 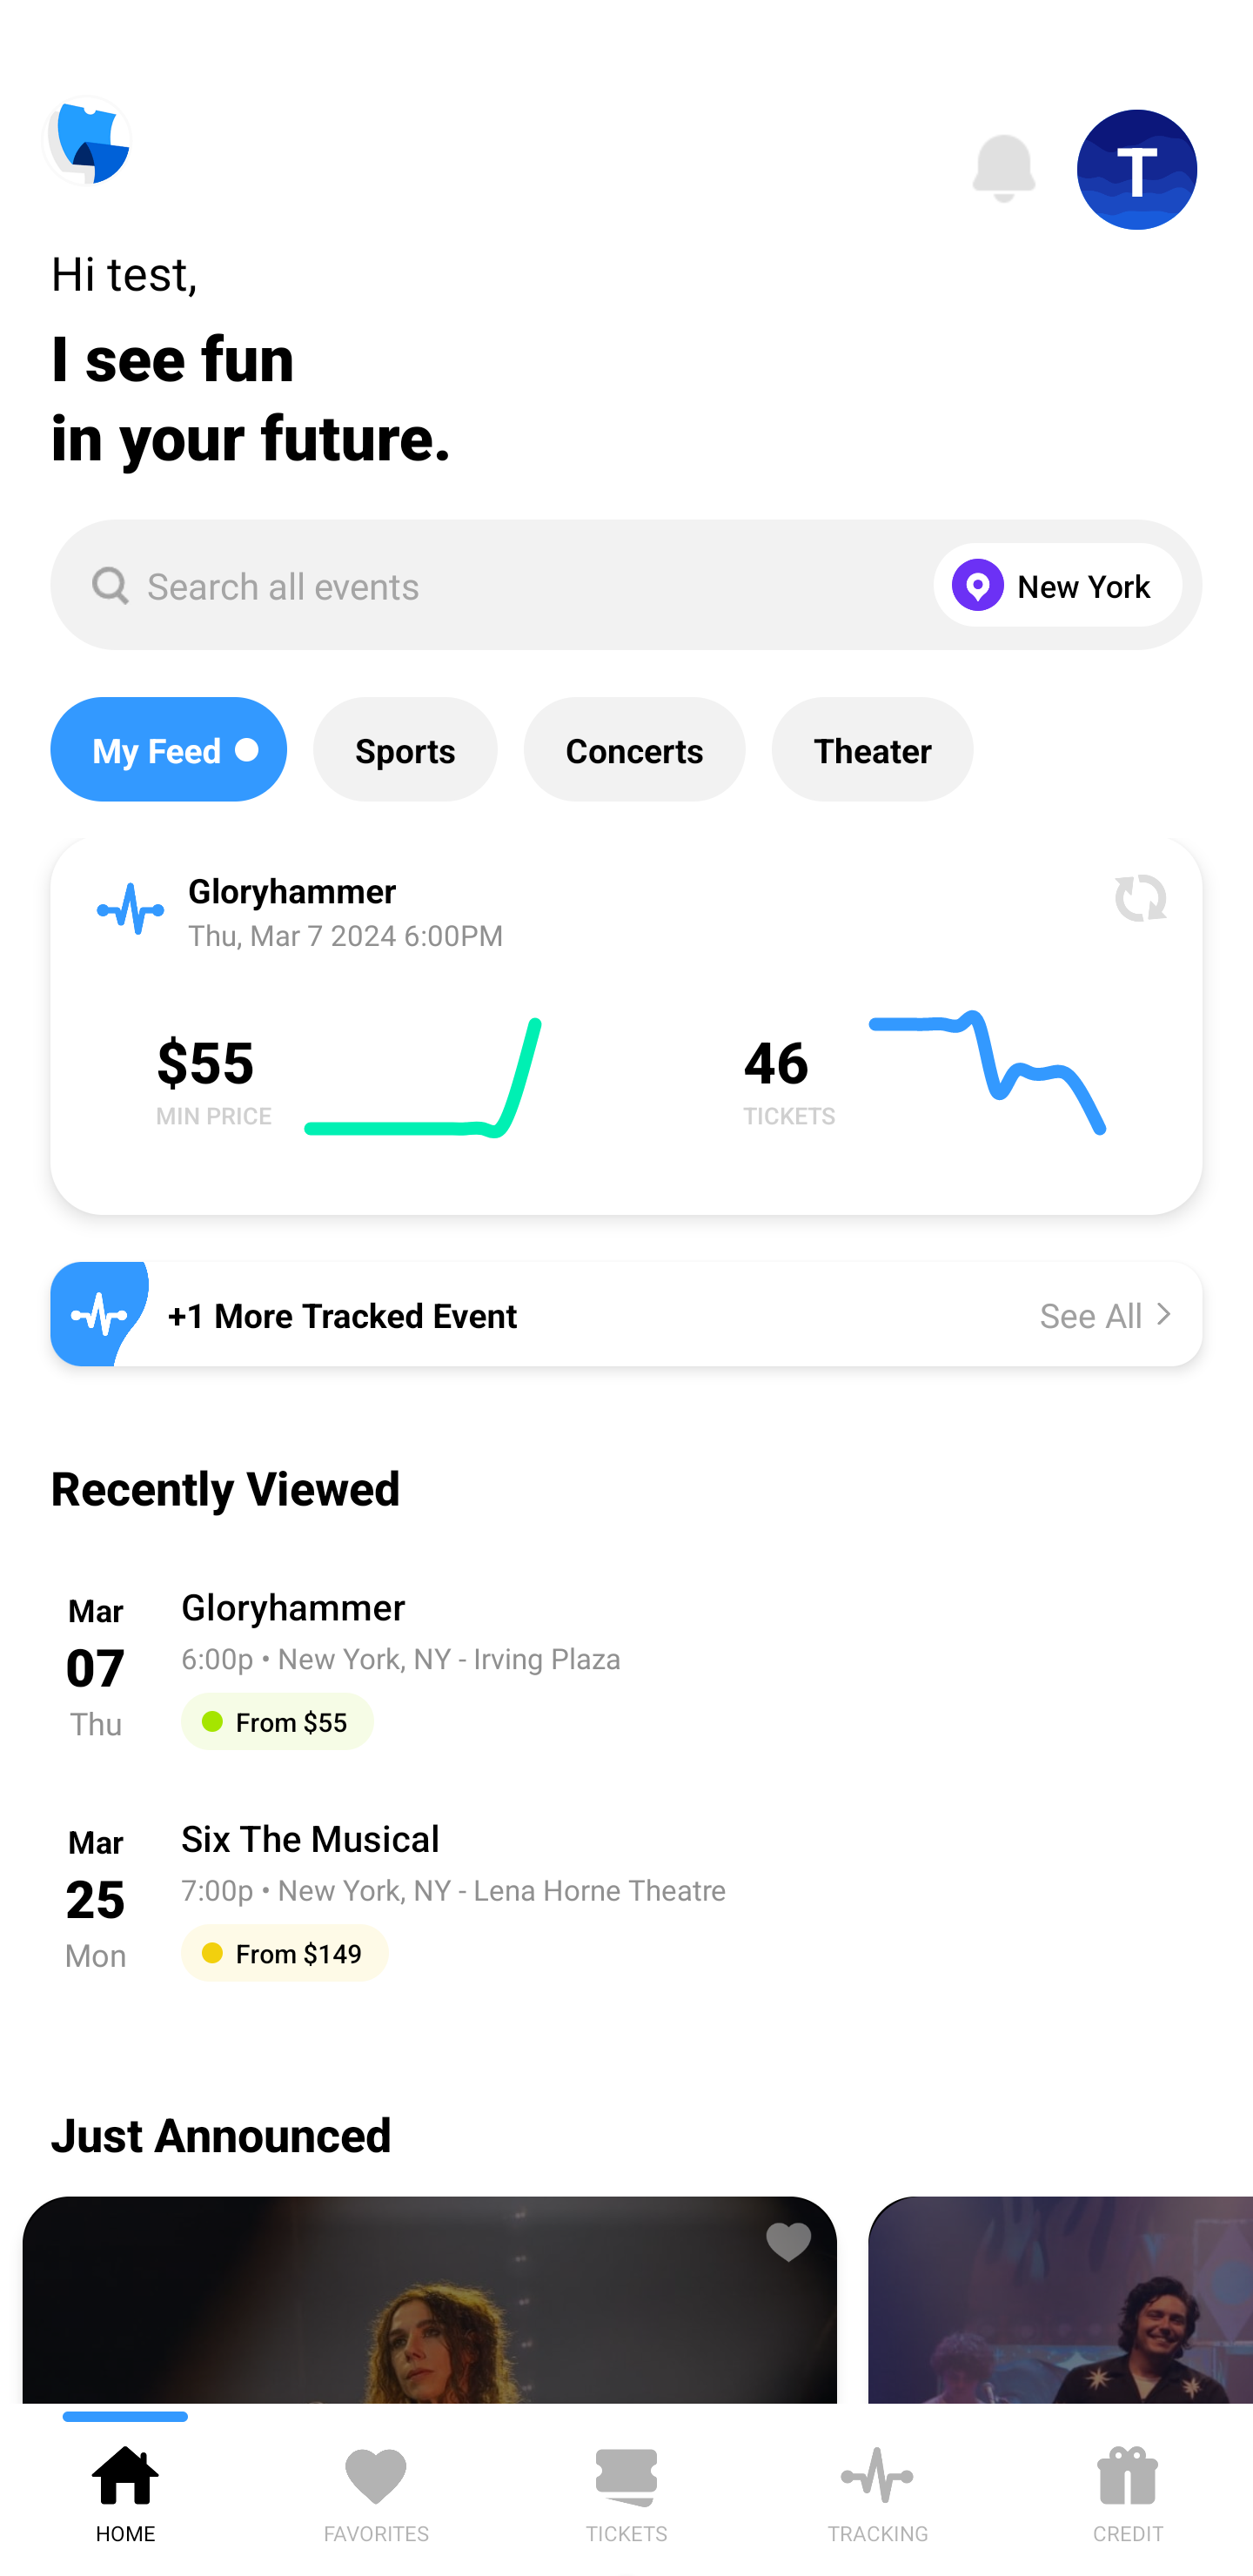 What do you see at coordinates (1128, 2489) in the screenshot?
I see `CREDIT` at bounding box center [1128, 2489].